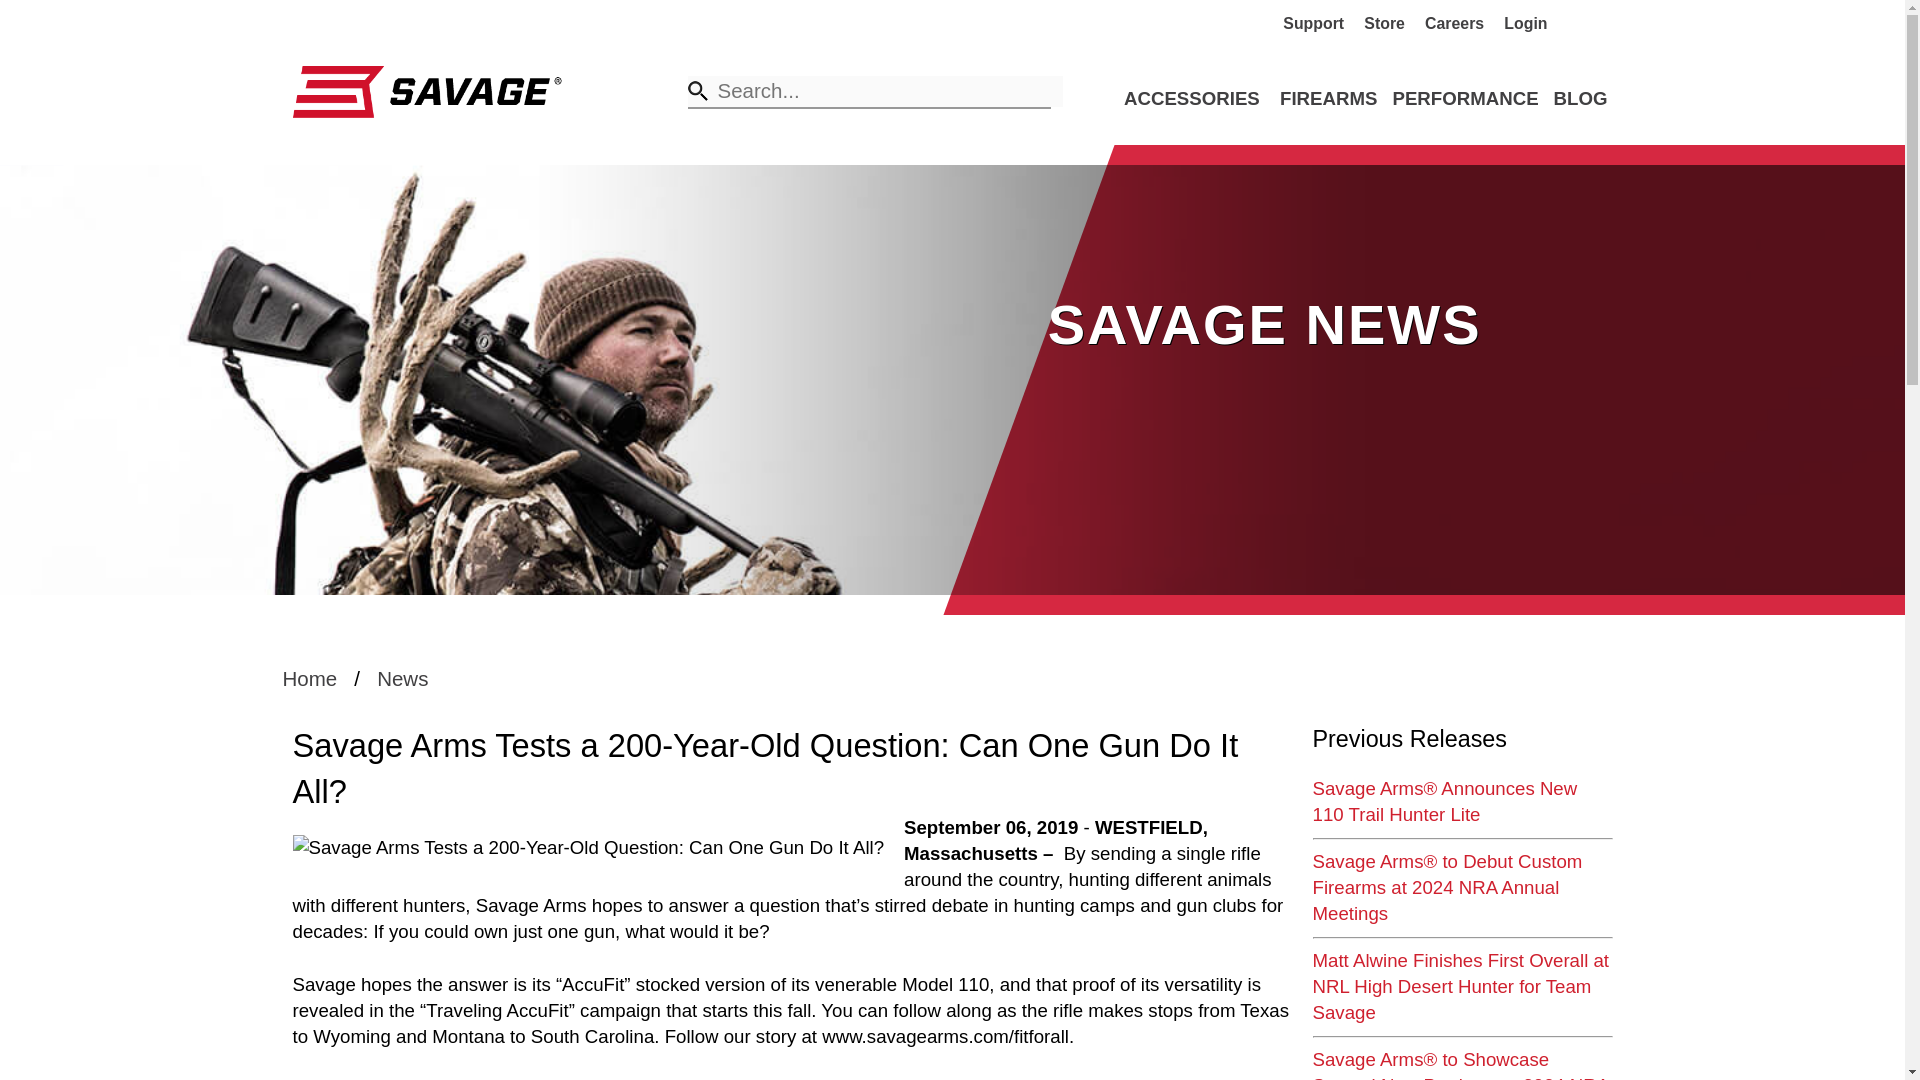 Image resolution: width=1920 pixels, height=1080 pixels. Describe the element at coordinates (1462, 24) in the screenshot. I see `Careers` at that location.